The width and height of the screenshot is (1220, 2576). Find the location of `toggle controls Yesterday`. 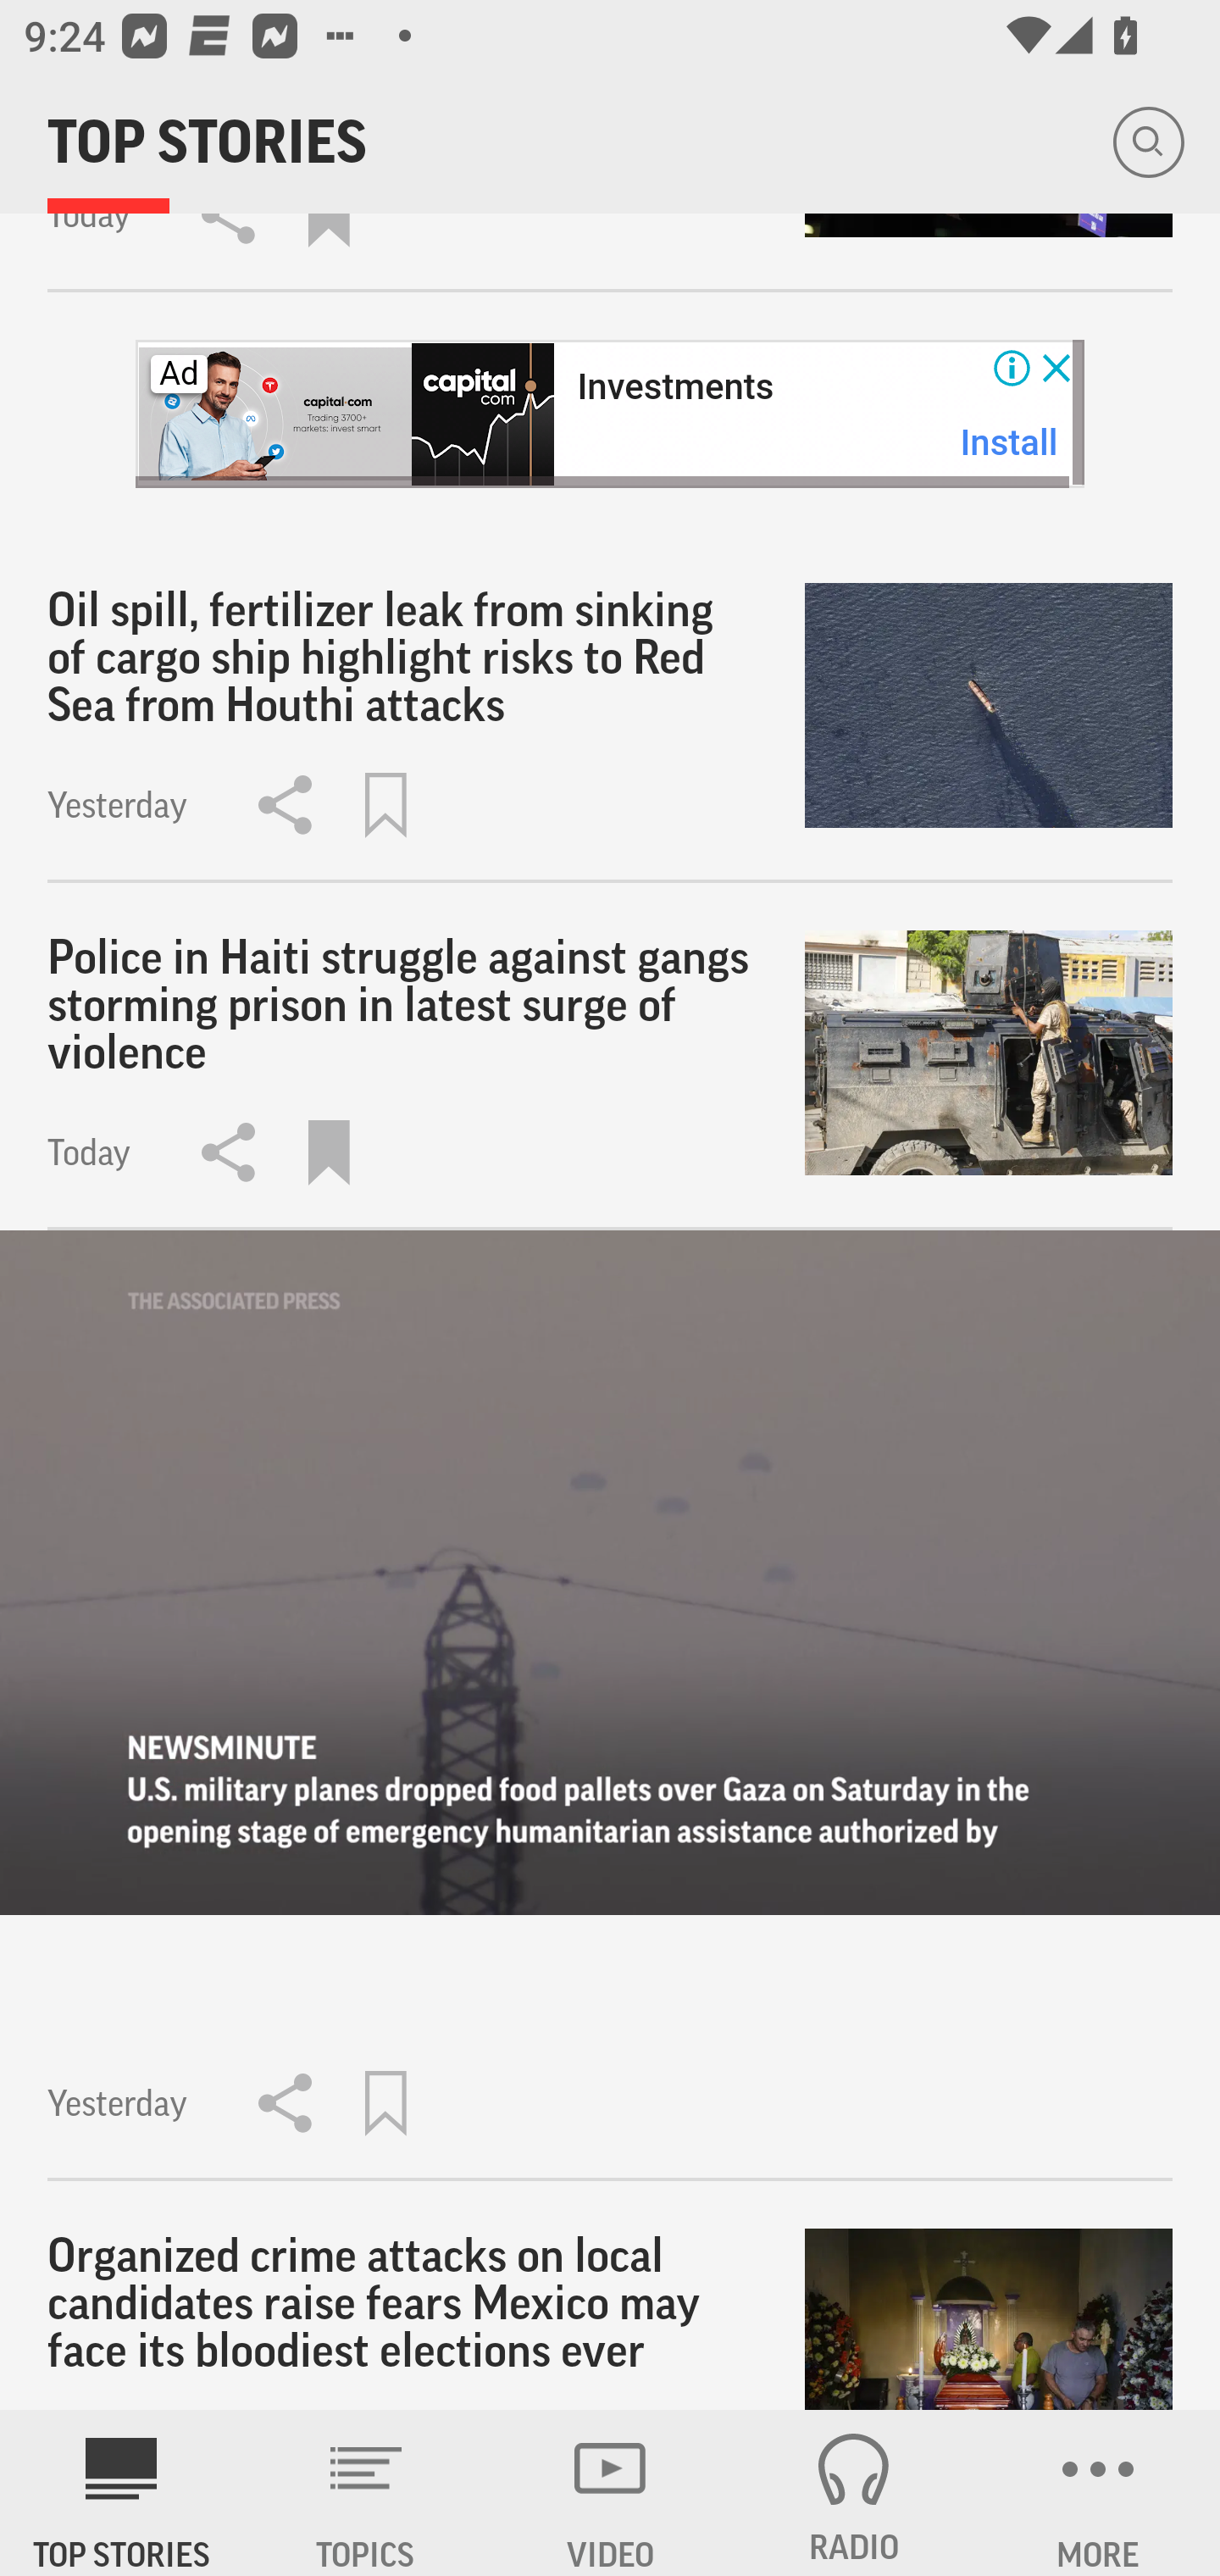

toggle controls Yesterday is located at coordinates (610, 1707).